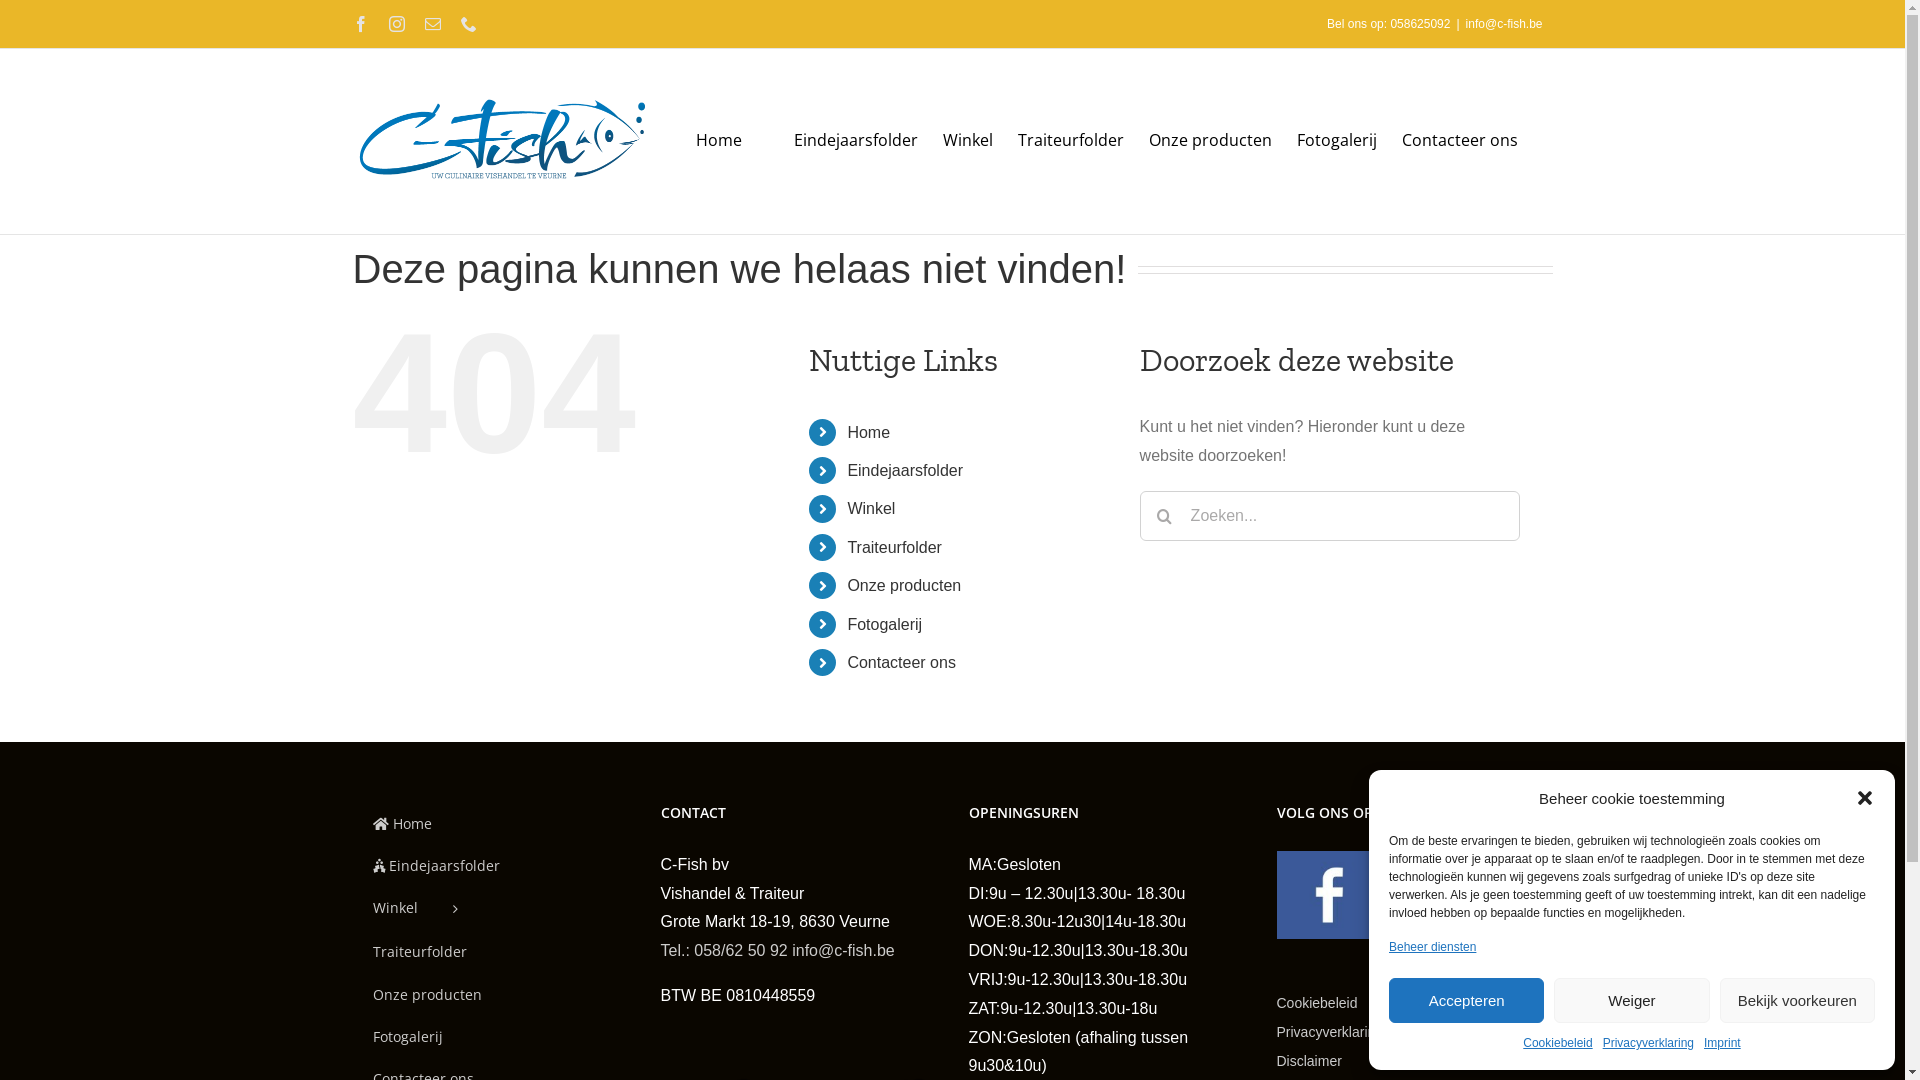 This screenshot has height=1080, width=1920. I want to click on Traiteurfolder, so click(490, 952).